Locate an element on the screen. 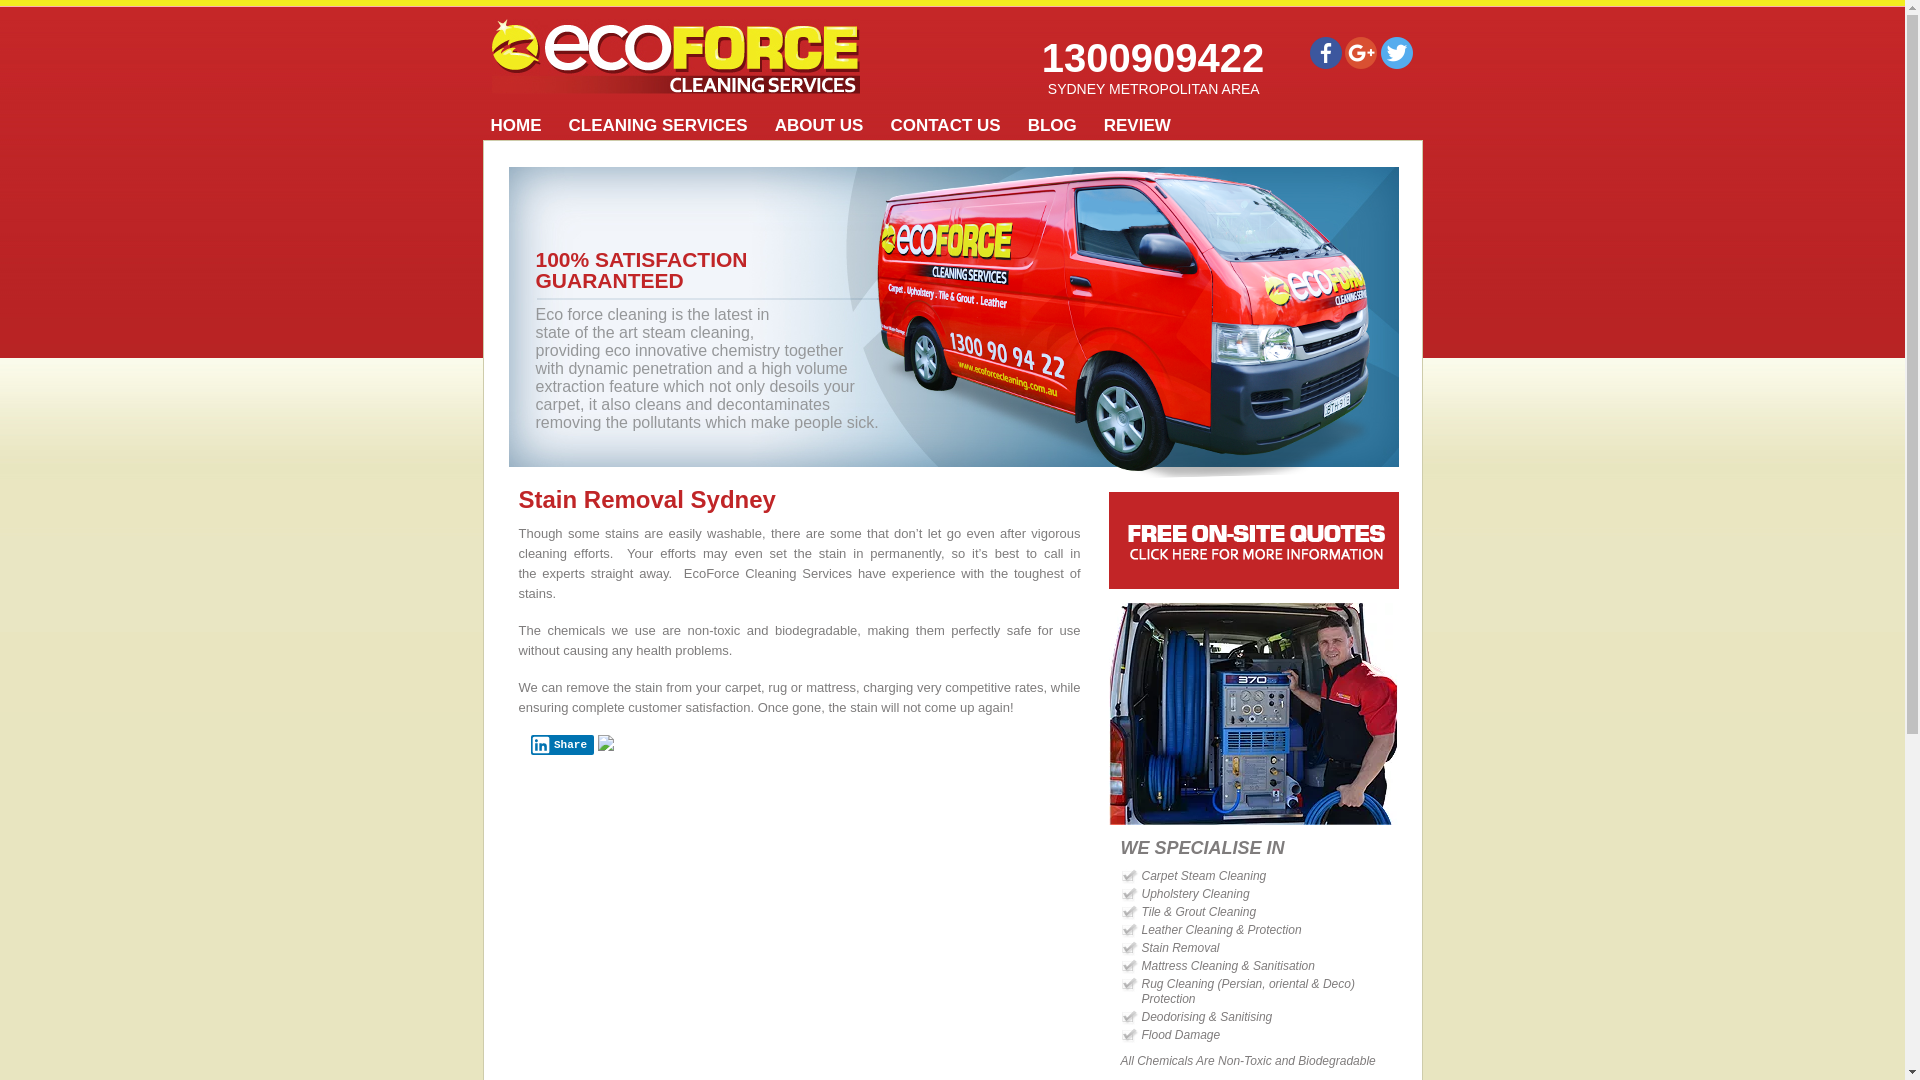  BLOG is located at coordinates (1058, 126).